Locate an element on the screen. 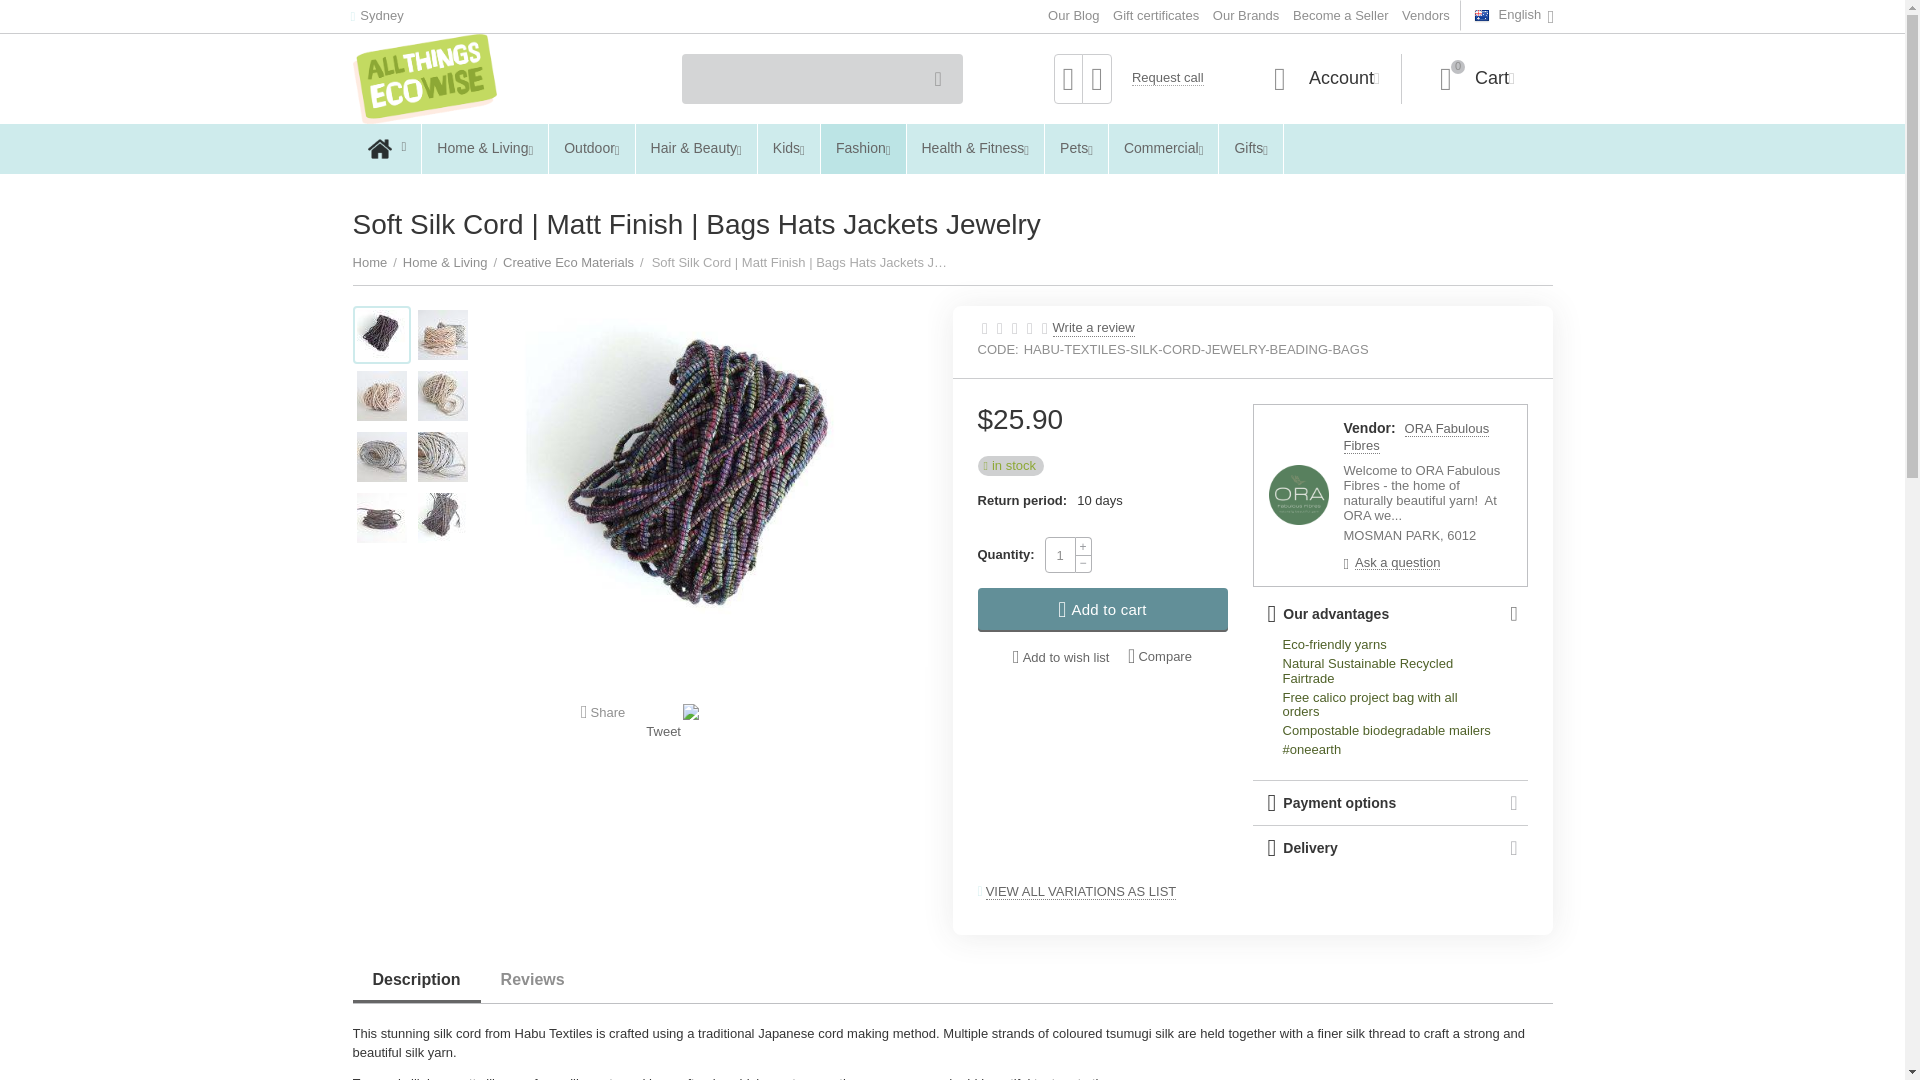  Request call is located at coordinates (1246, 14).